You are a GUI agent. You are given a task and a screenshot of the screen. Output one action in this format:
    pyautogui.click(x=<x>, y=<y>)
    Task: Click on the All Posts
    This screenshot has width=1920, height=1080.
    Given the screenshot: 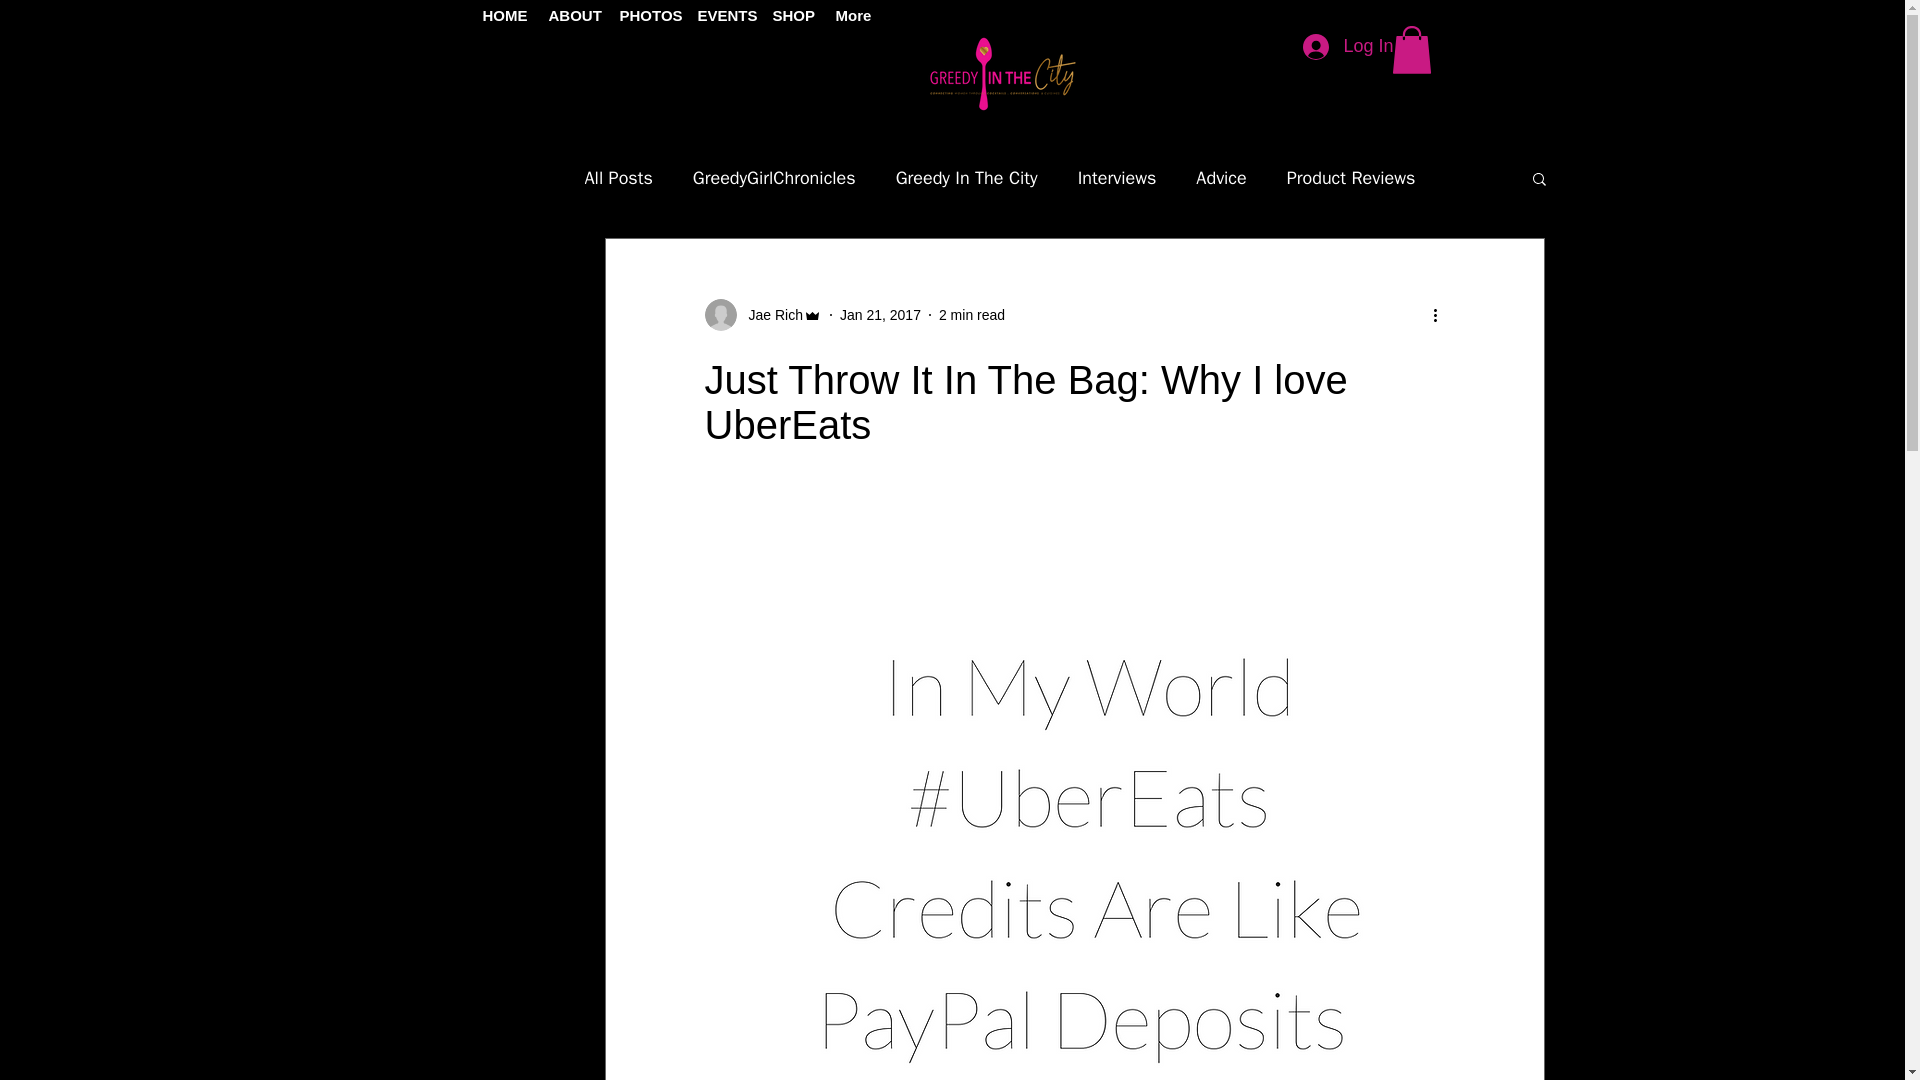 What is the action you would take?
    pyautogui.click(x=618, y=178)
    